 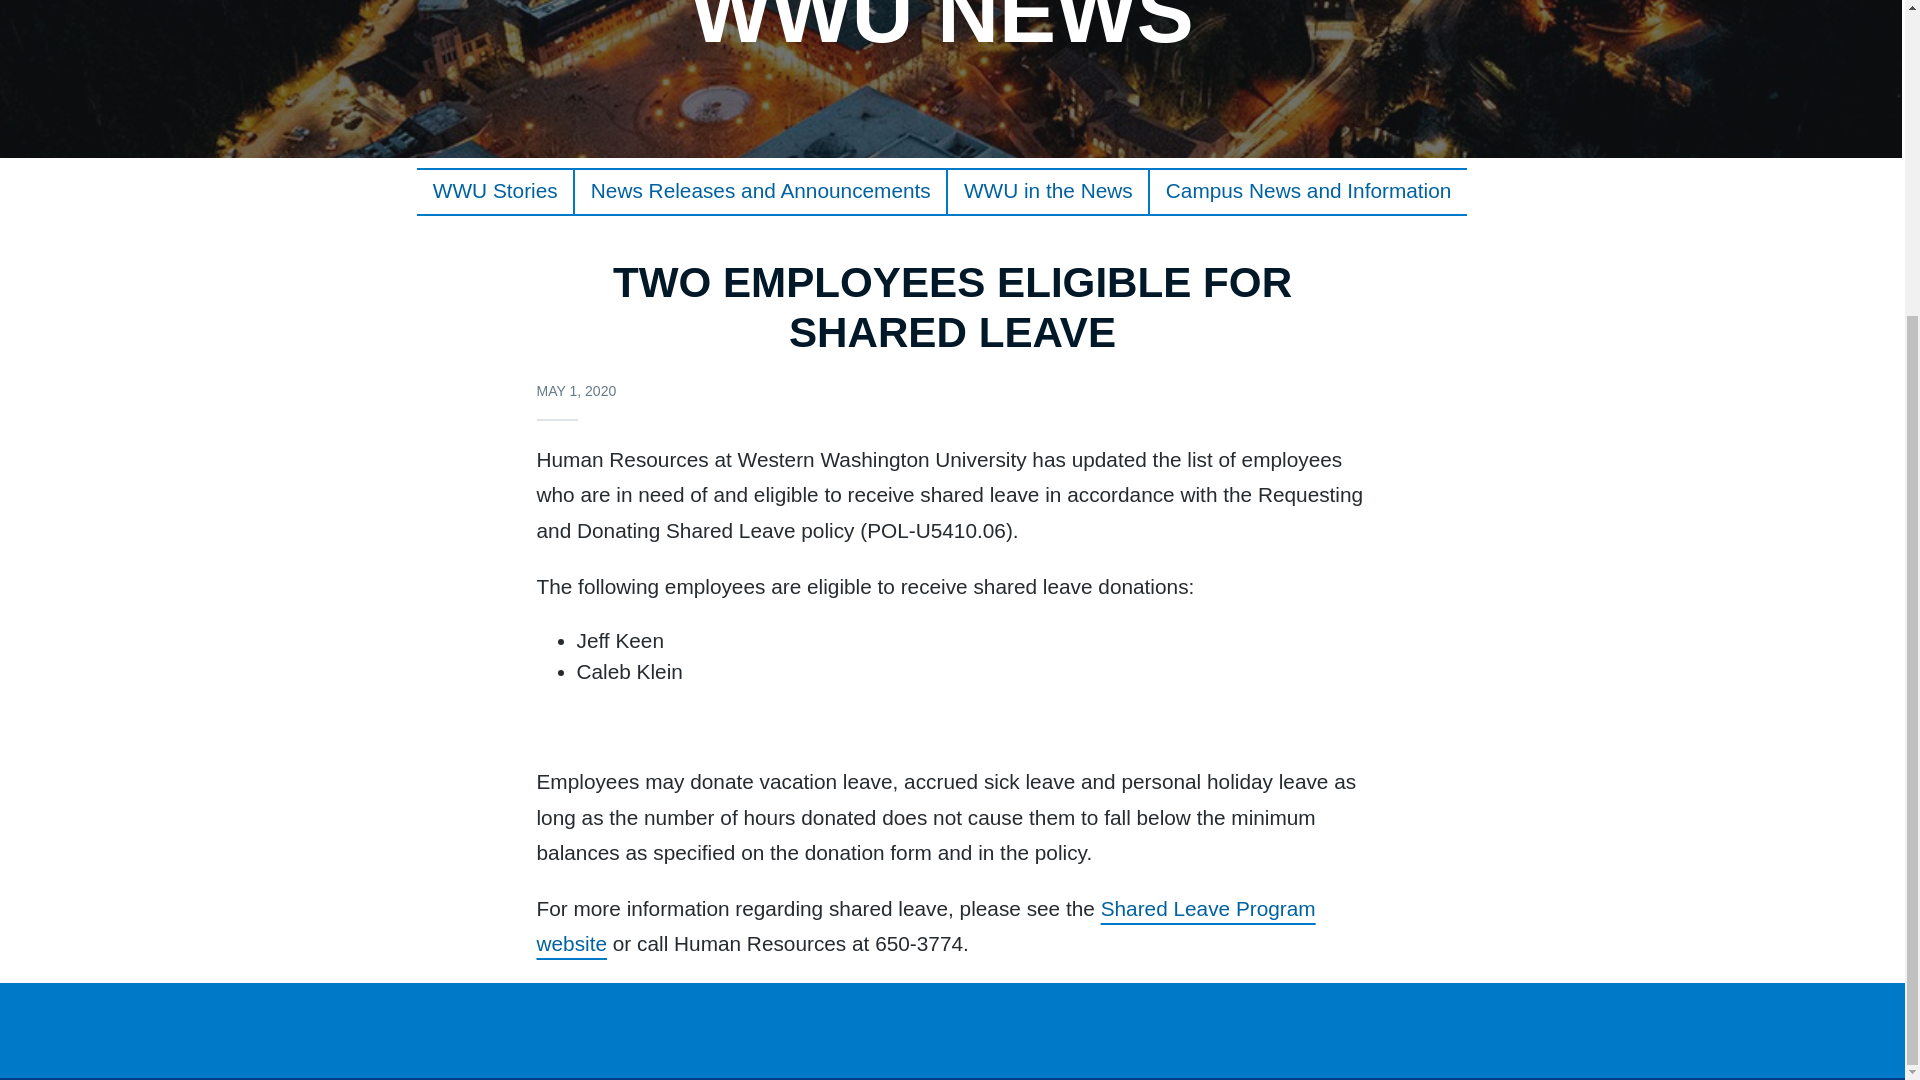 What do you see at coordinates (760, 191) in the screenshot?
I see `News Releases and Announcements` at bounding box center [760, 191].